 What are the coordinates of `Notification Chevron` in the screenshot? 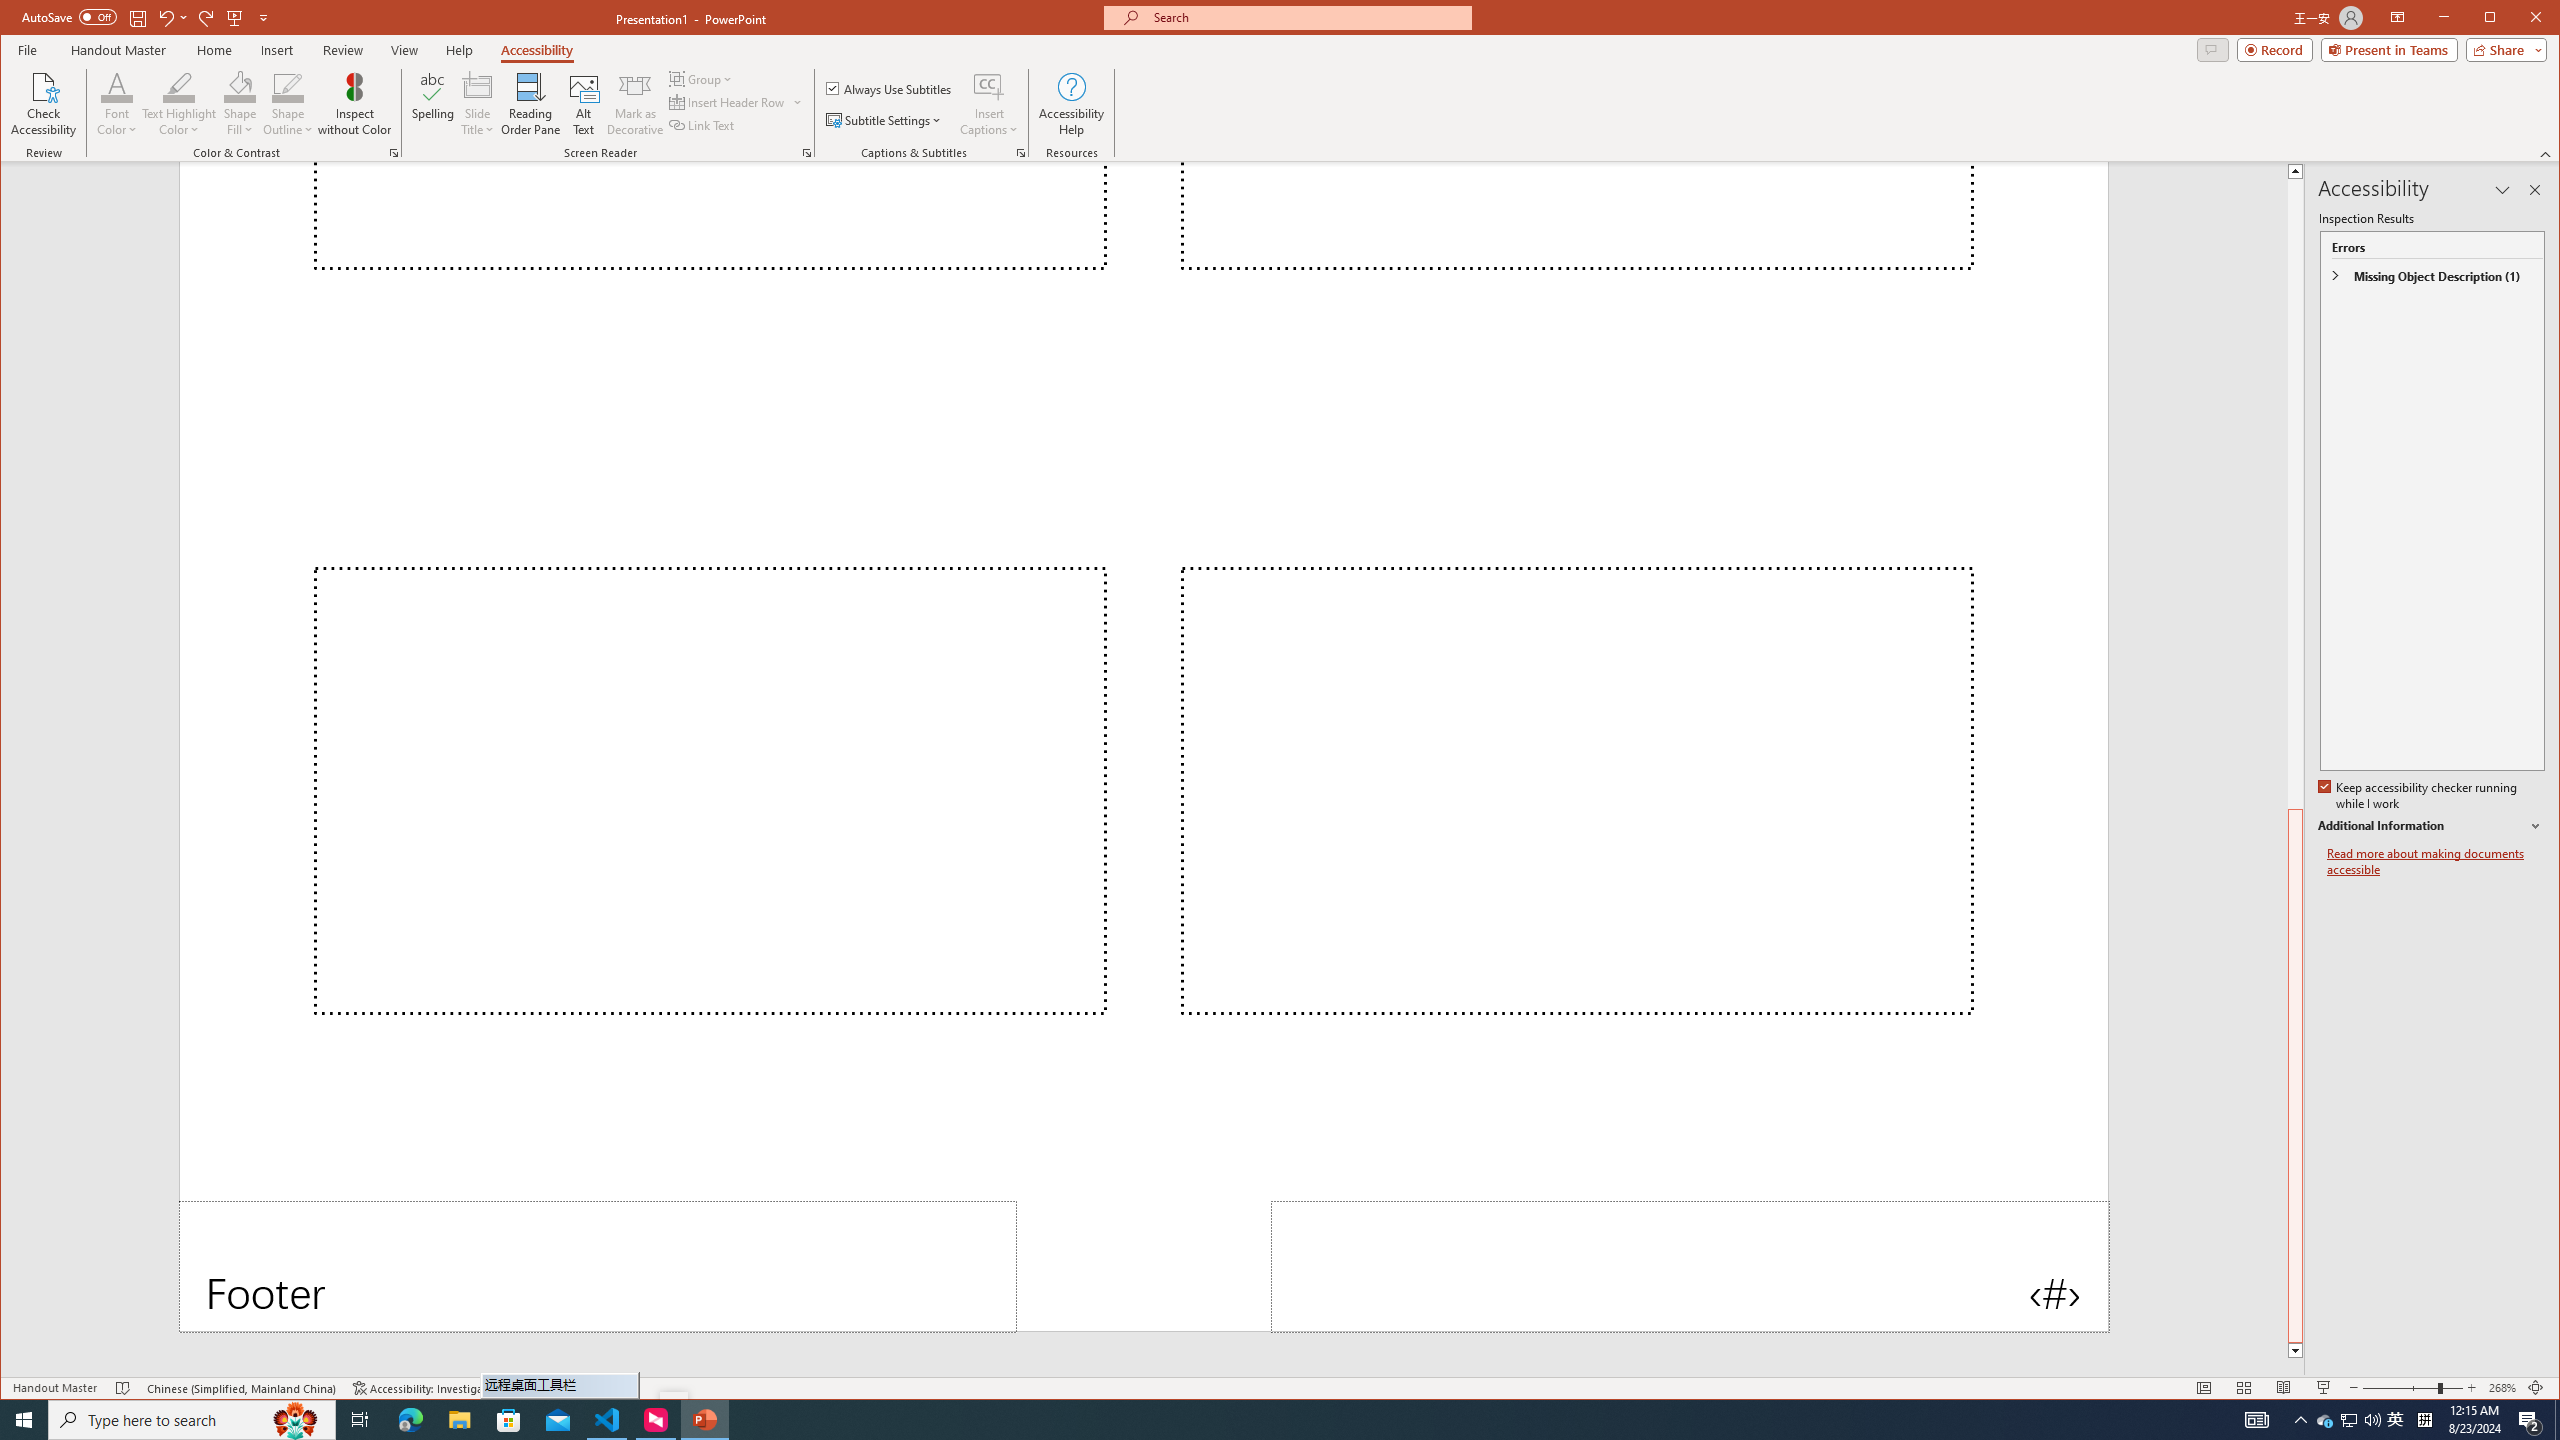 It's located at (2301, 1420).